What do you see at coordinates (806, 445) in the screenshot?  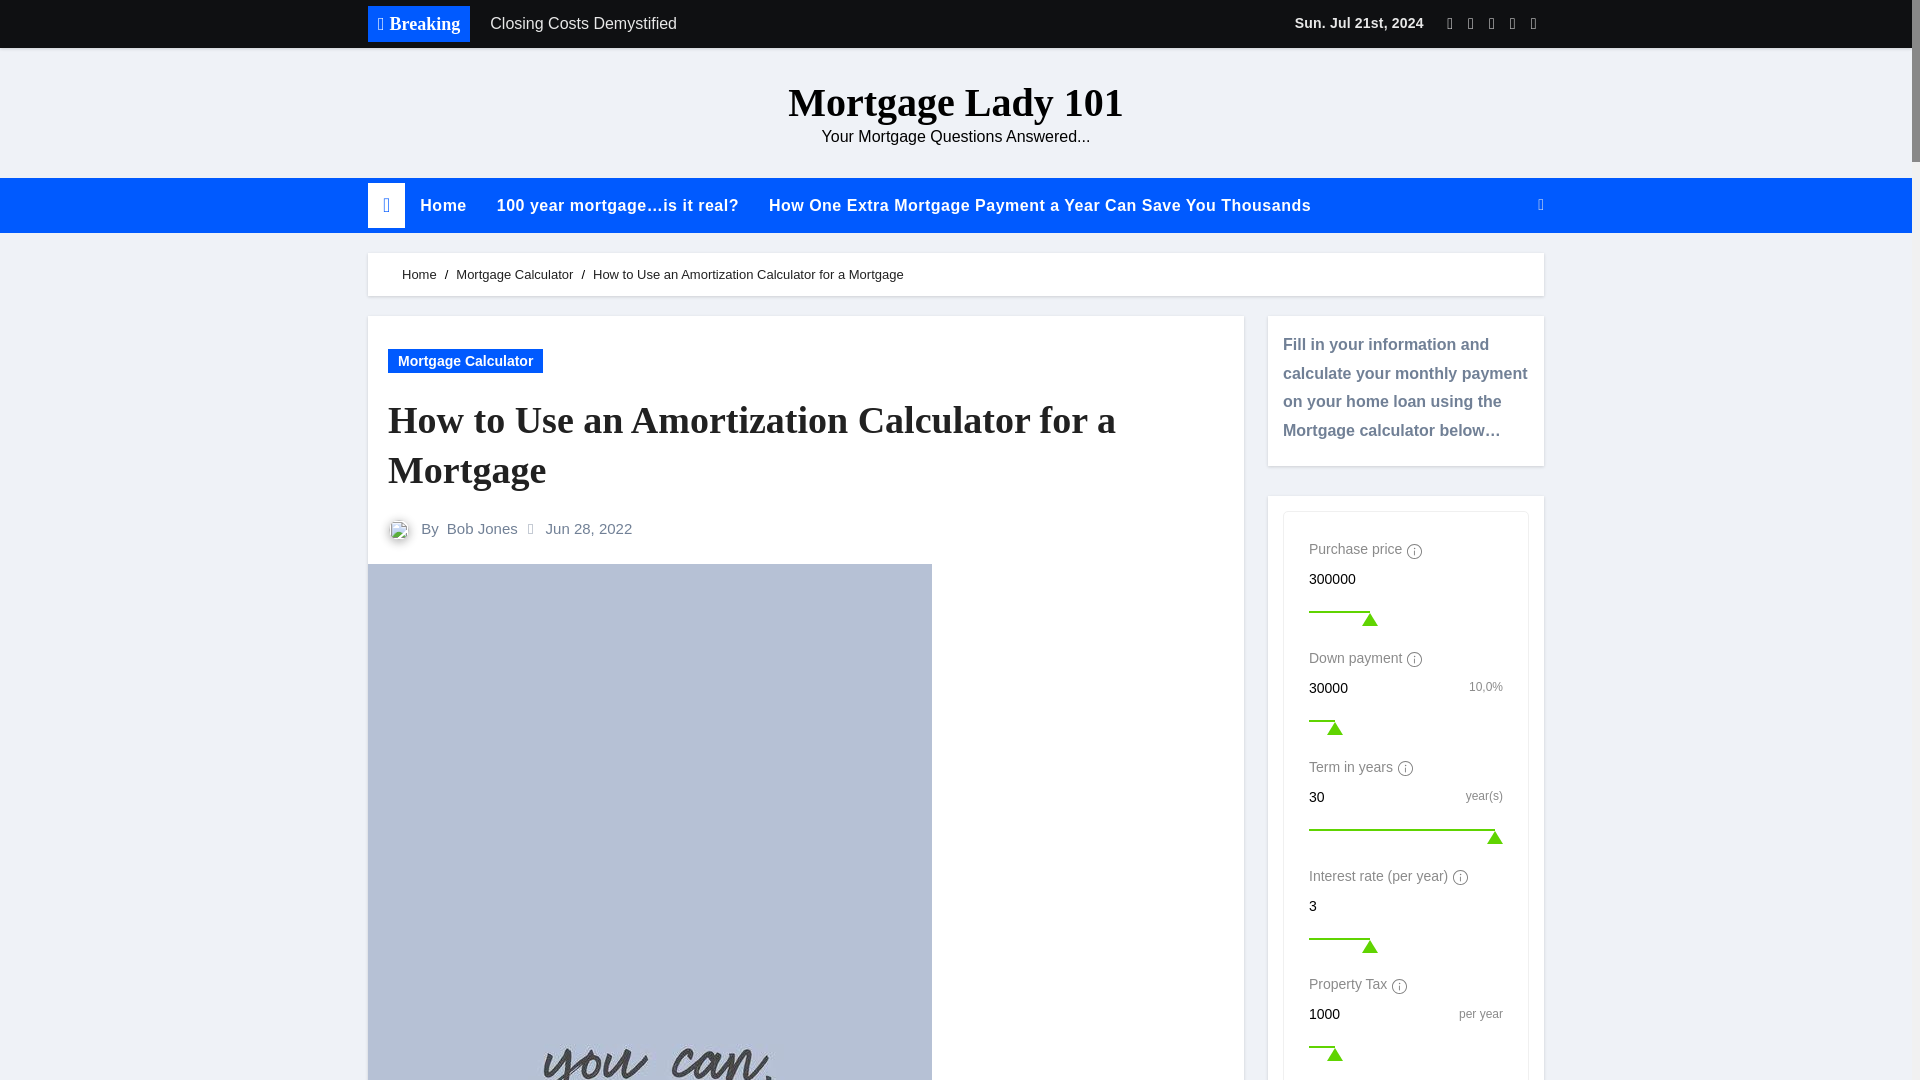 I see `How to Use an Amortization Calculator for a Mortgage` at bounding box center [806, 445].